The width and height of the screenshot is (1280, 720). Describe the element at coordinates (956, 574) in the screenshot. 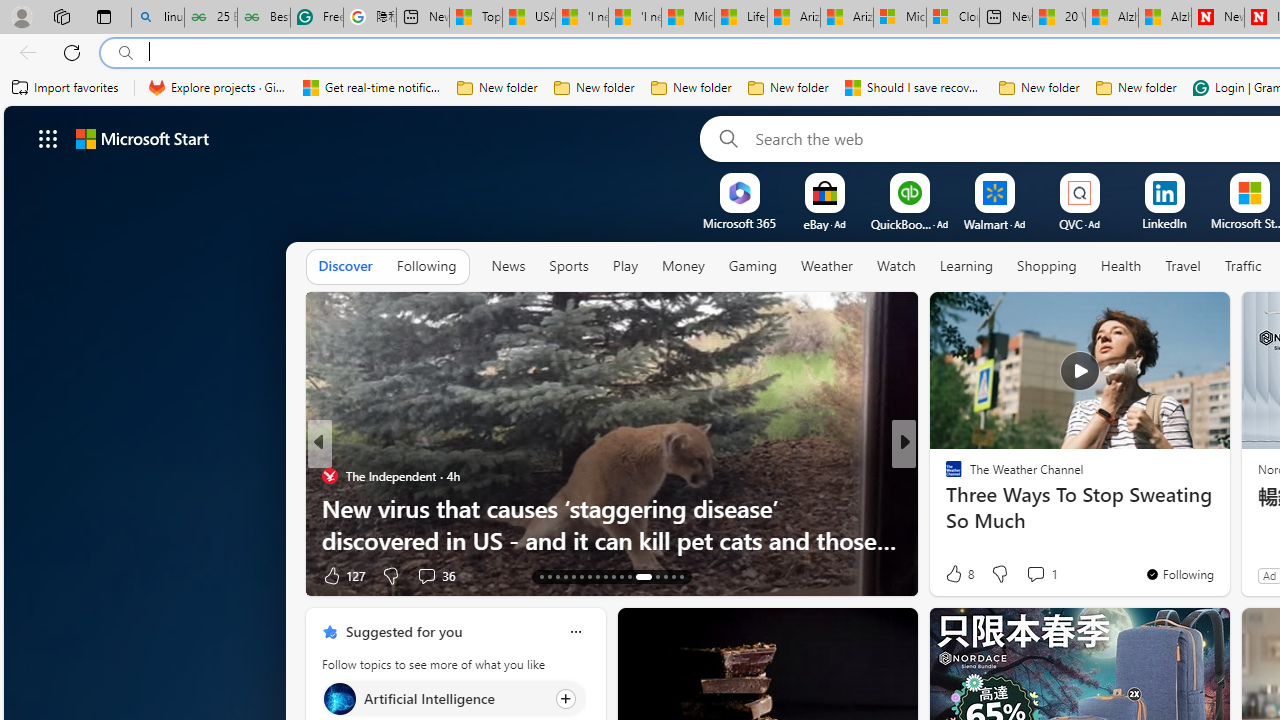

I see `40 Like` at that location.